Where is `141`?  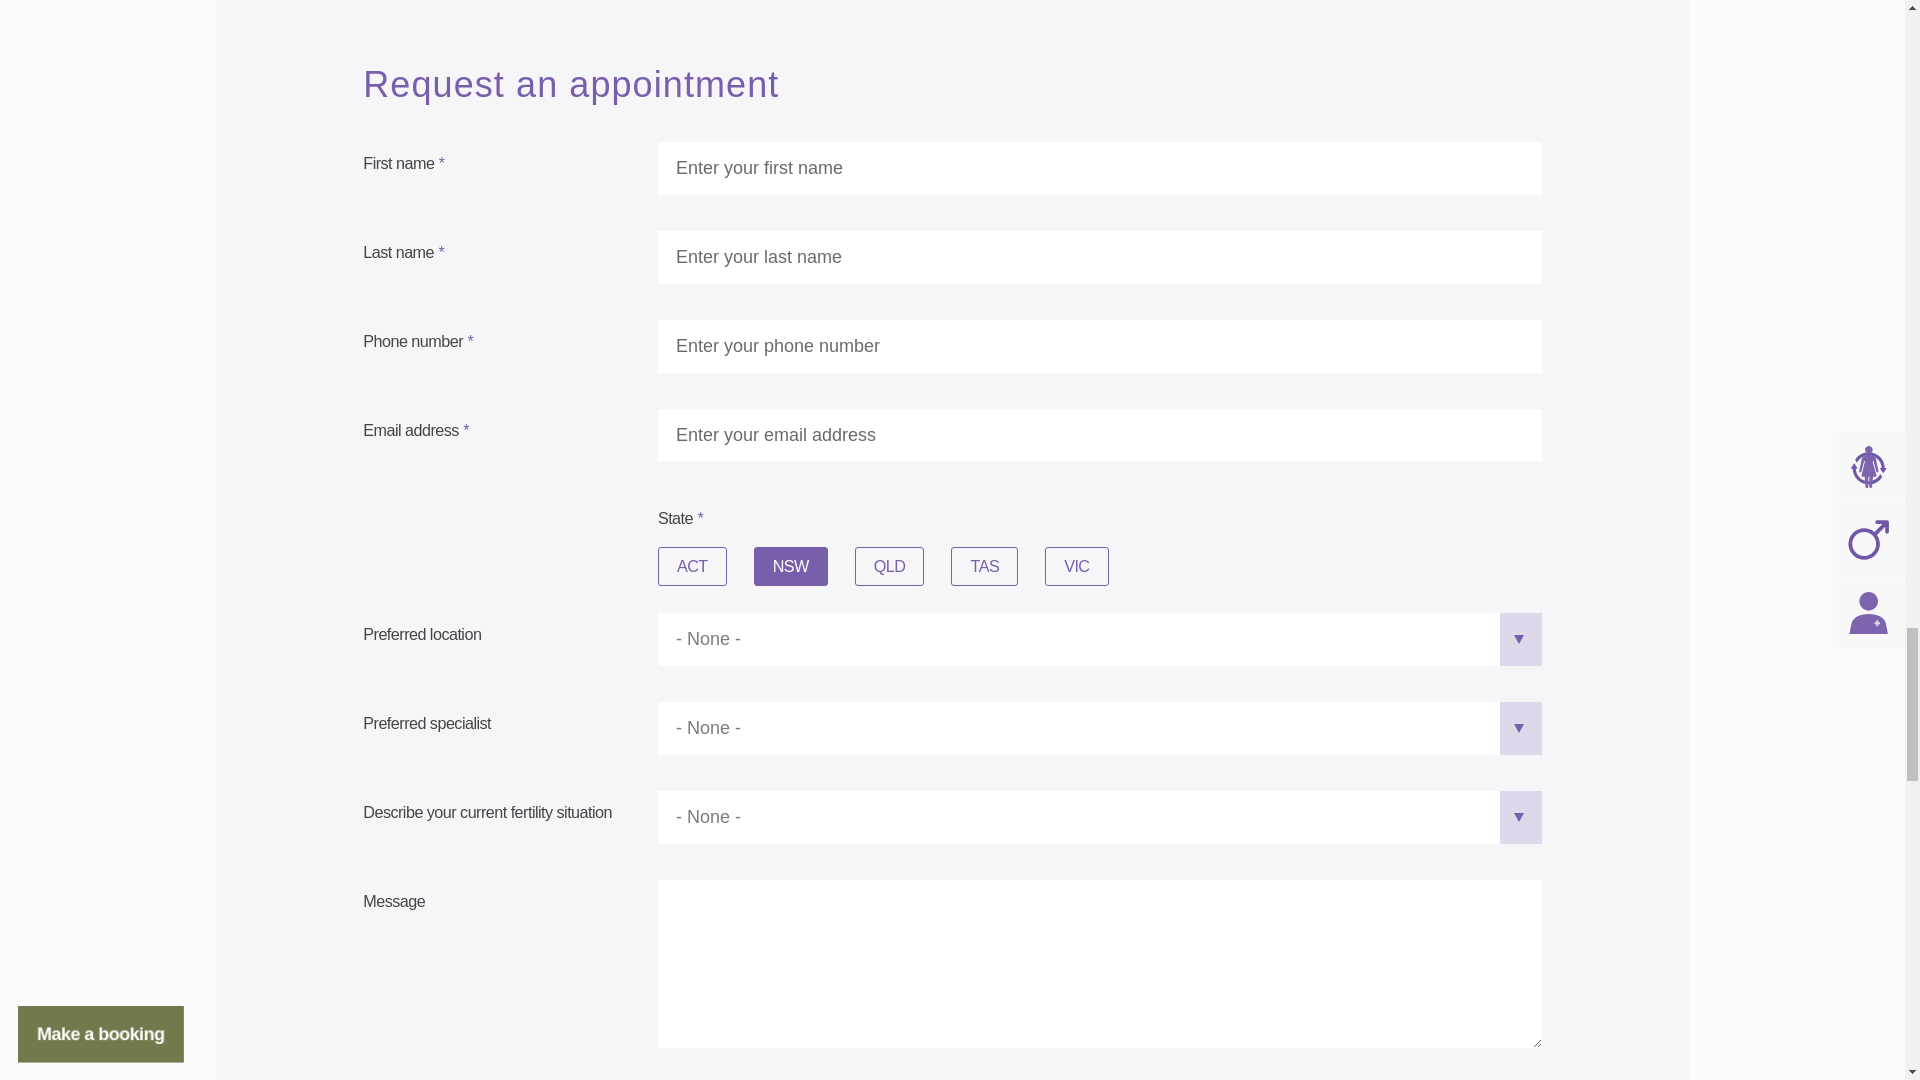
141 is located at coordinates (870, 566).